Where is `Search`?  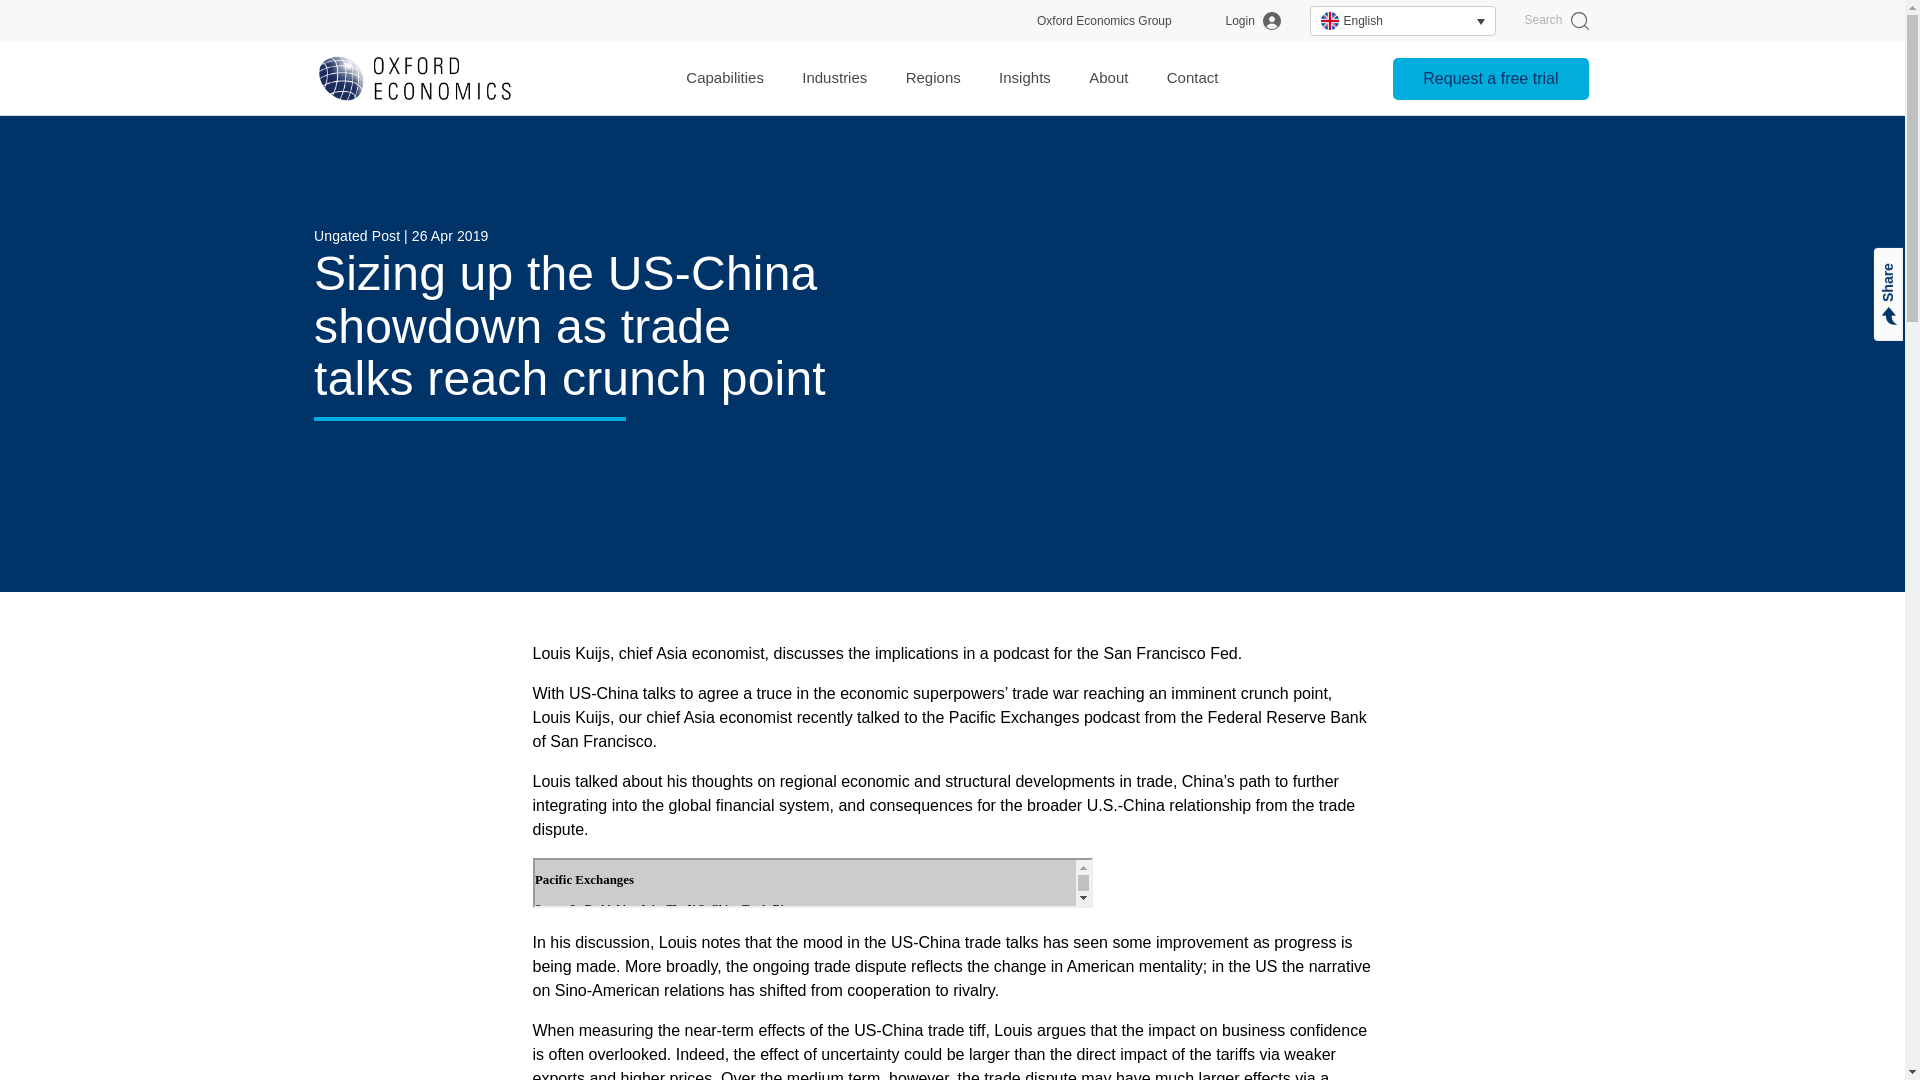
Search is located at coordinates (1556, 21).